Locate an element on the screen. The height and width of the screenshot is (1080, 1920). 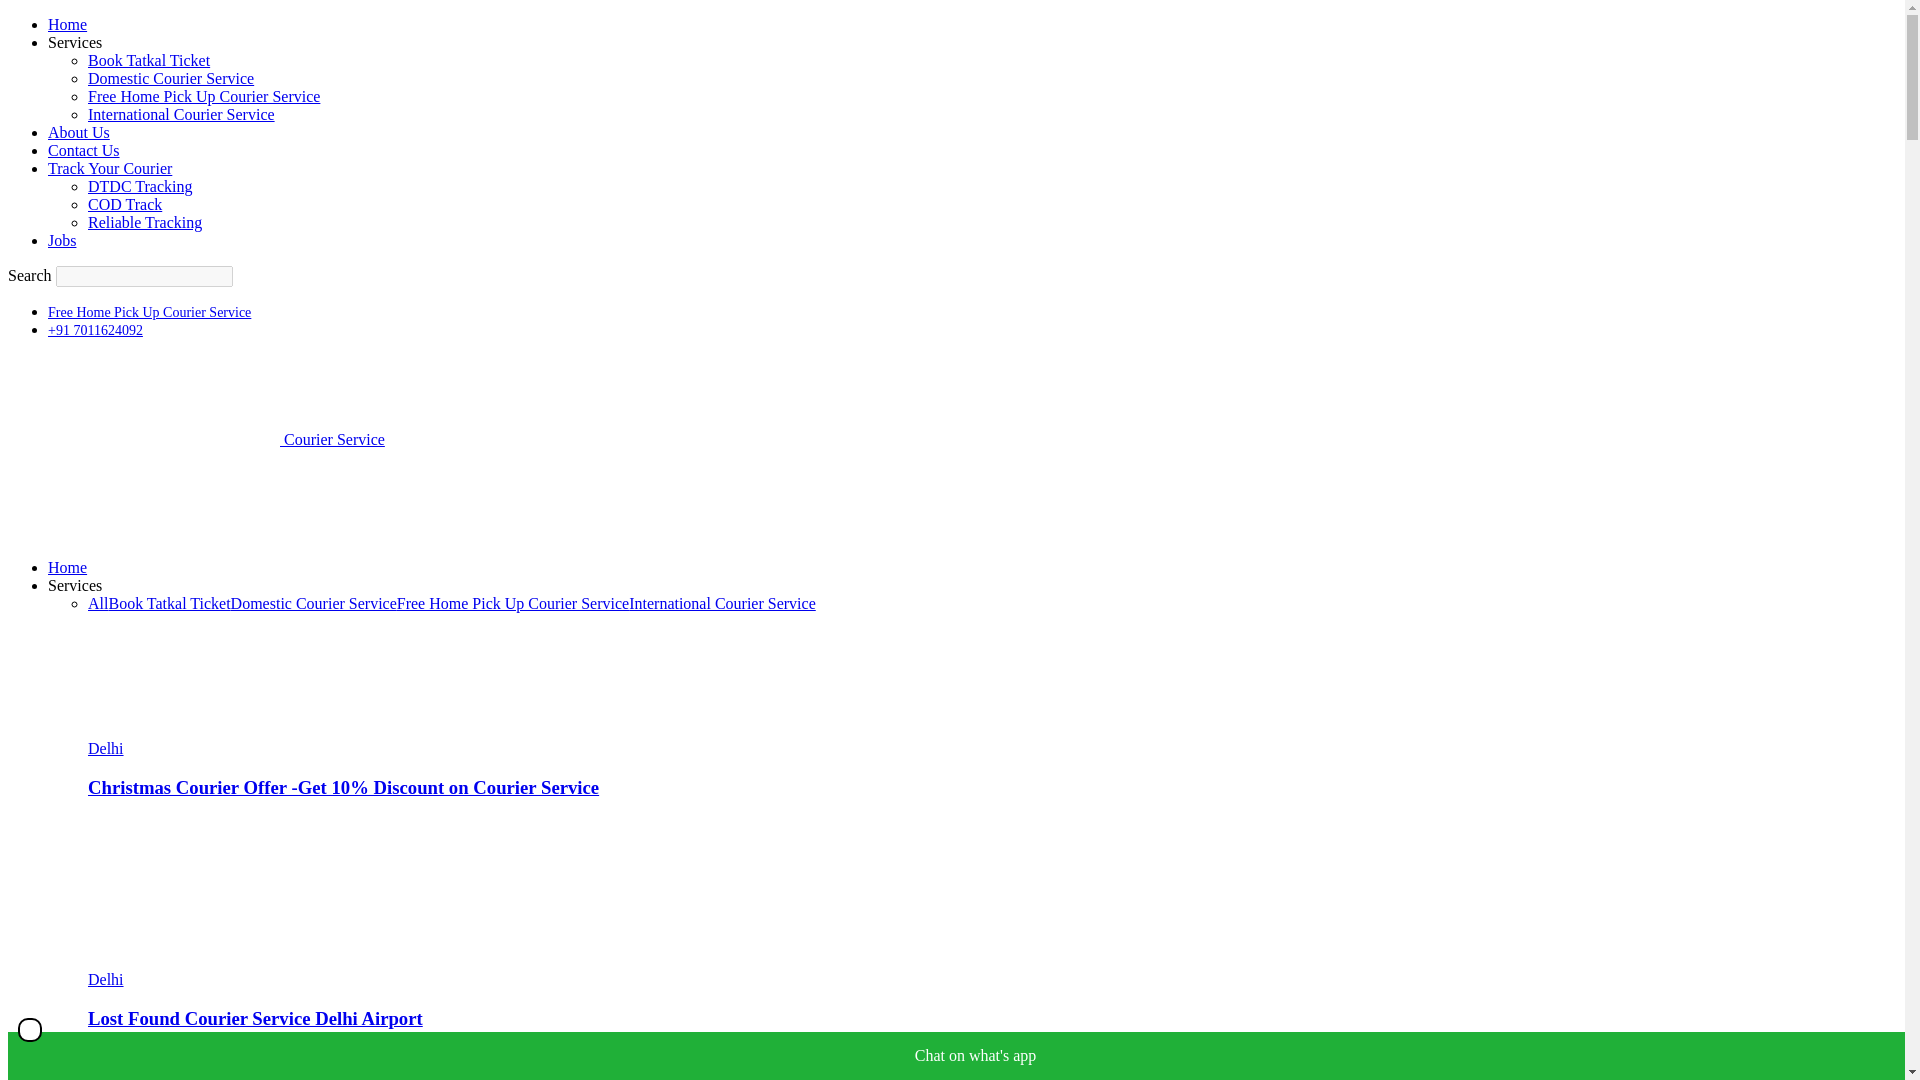
Free Home Pick Up Courier Service is located at coordinates (513, 604).